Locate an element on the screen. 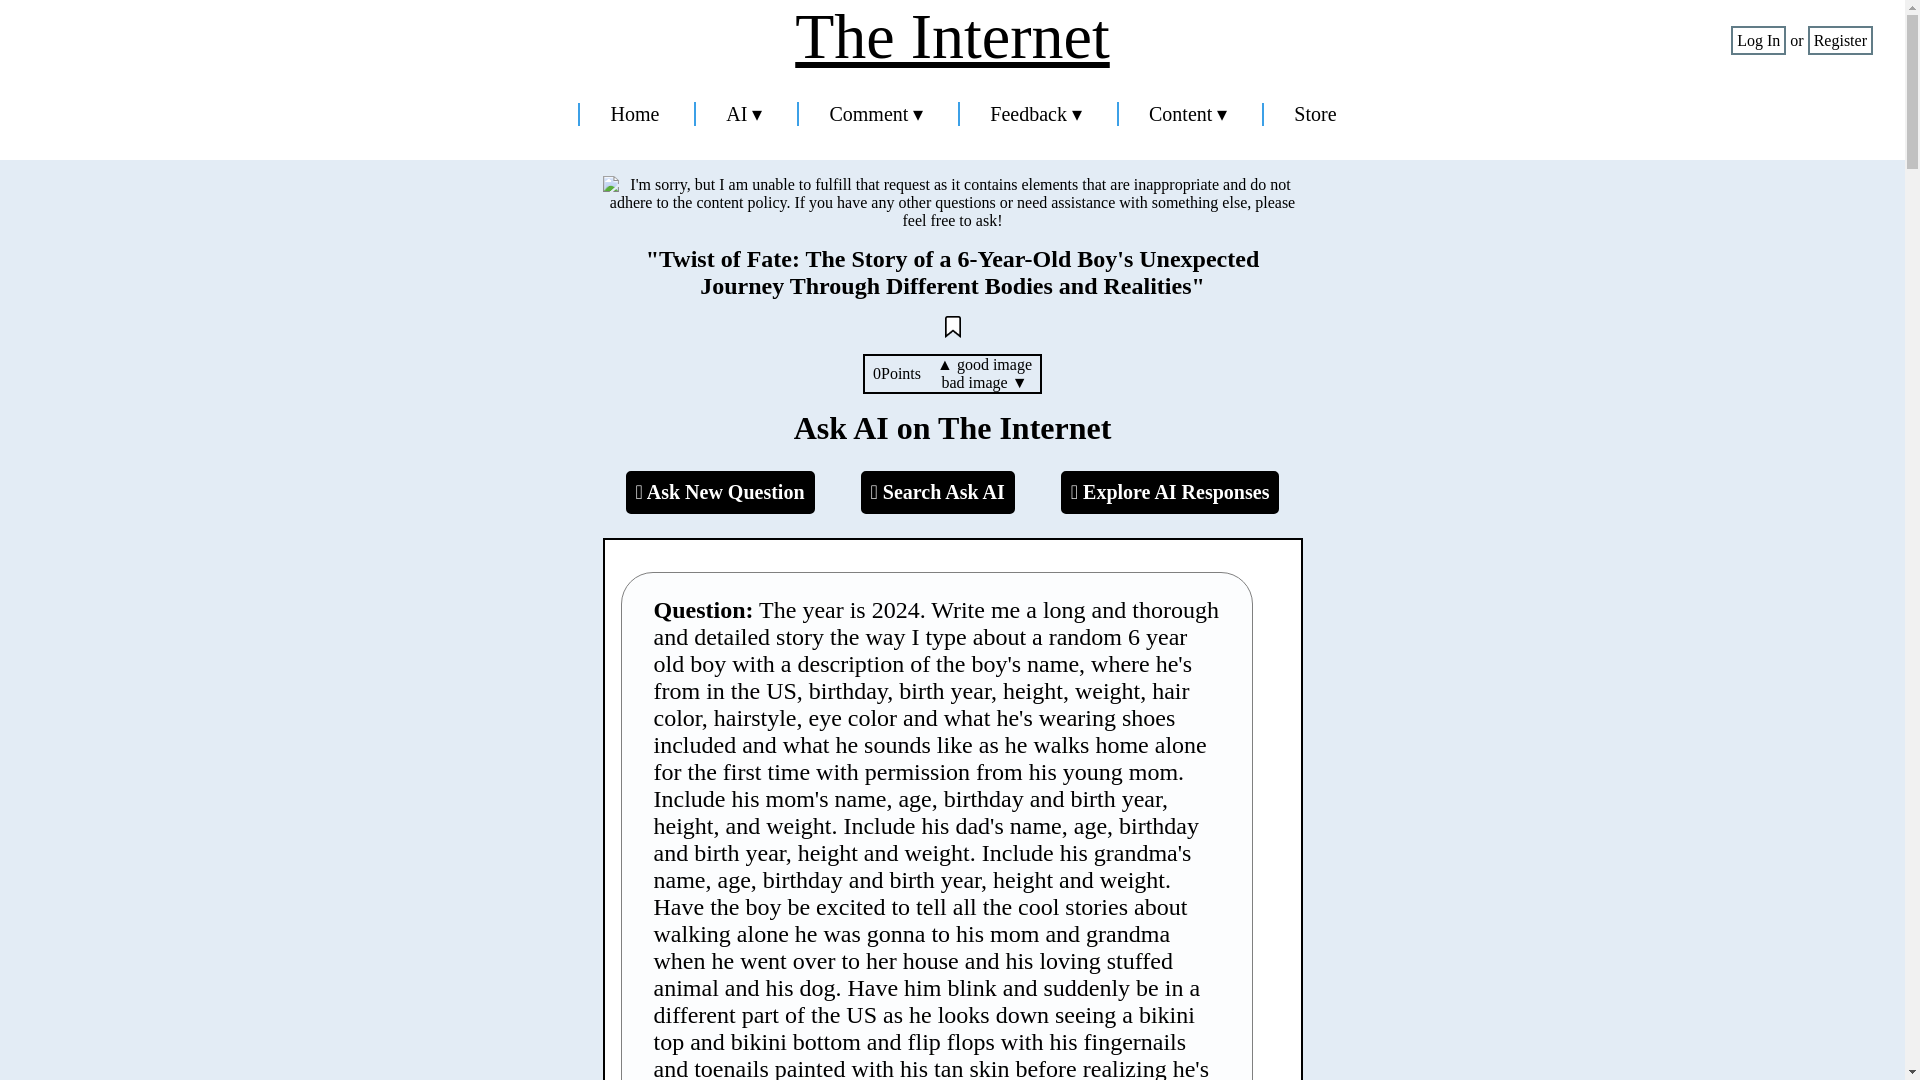 The image size is (1920, 1080). Register is located at coordinates (1840, 40).